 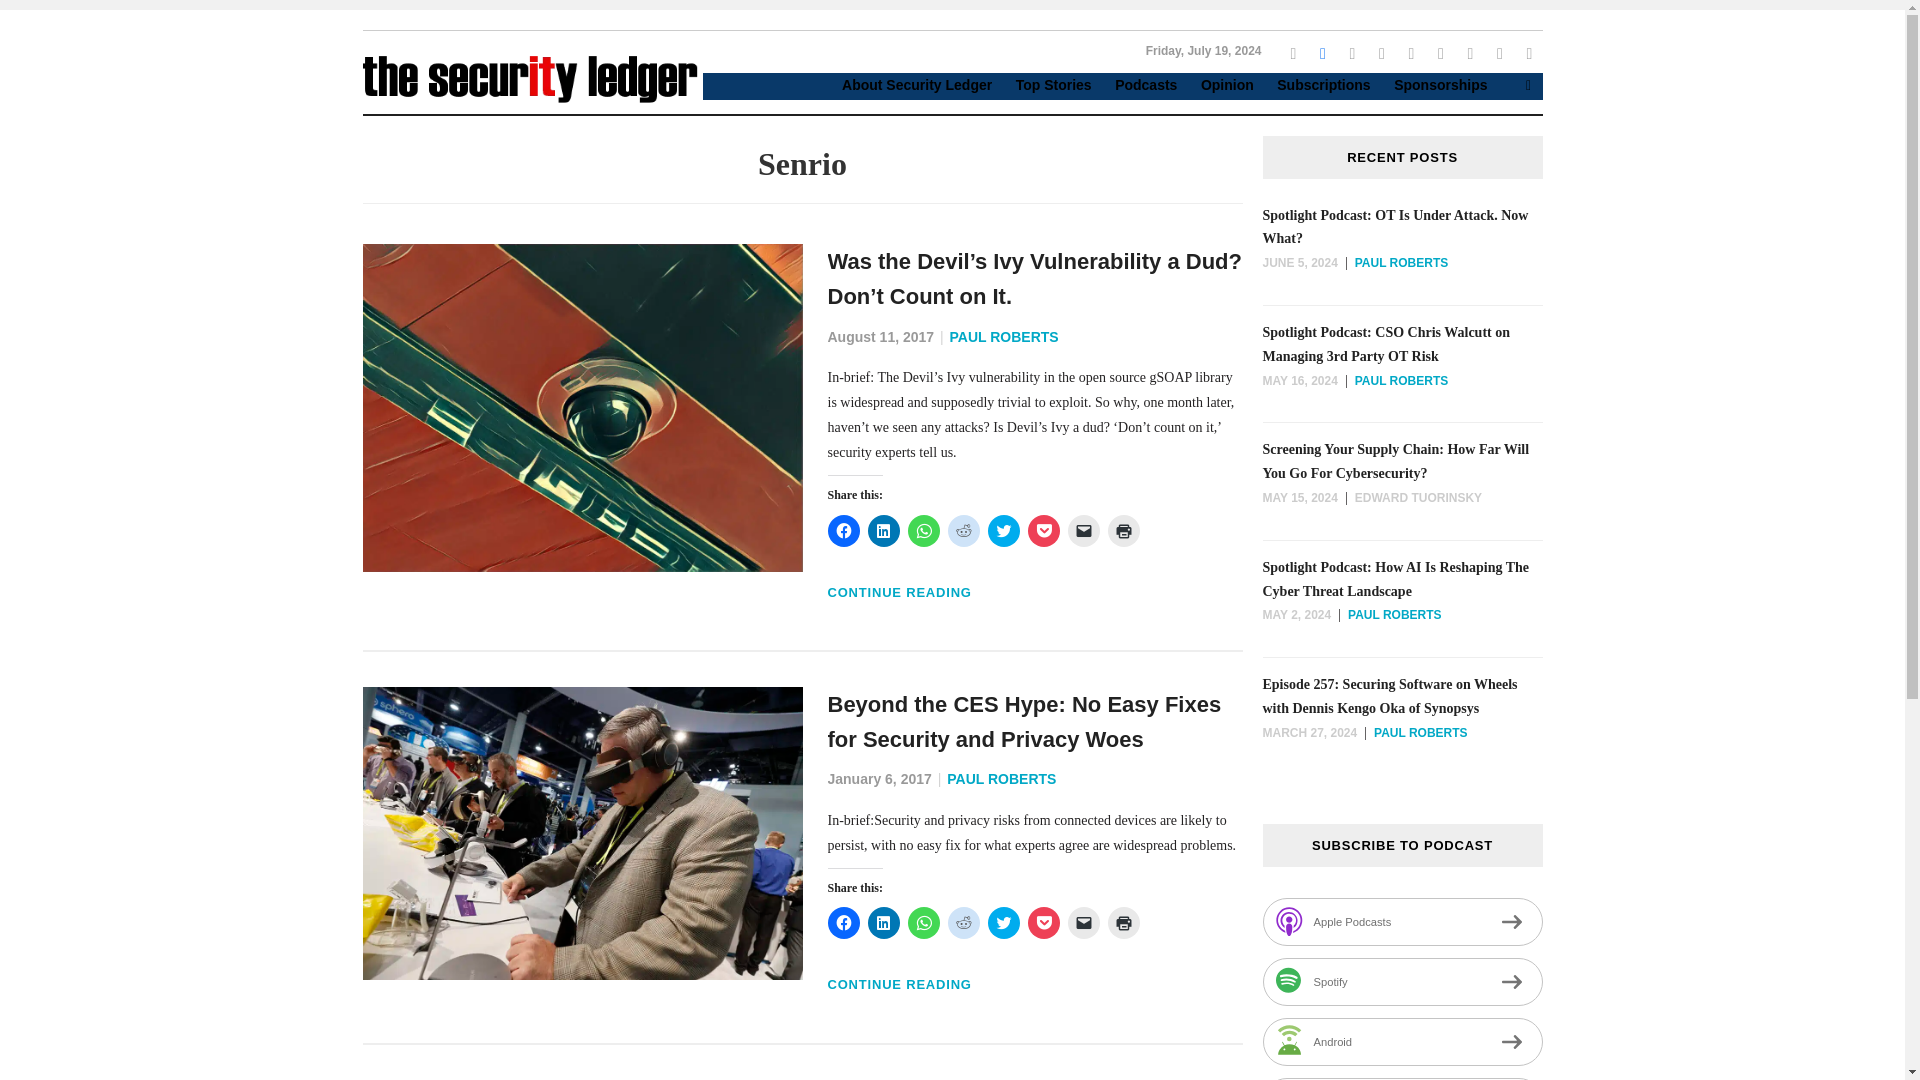 What do you see at coordinates (1381, 52) in the screenshot?
I see `linkedin` at bounding box center [1381, 52].